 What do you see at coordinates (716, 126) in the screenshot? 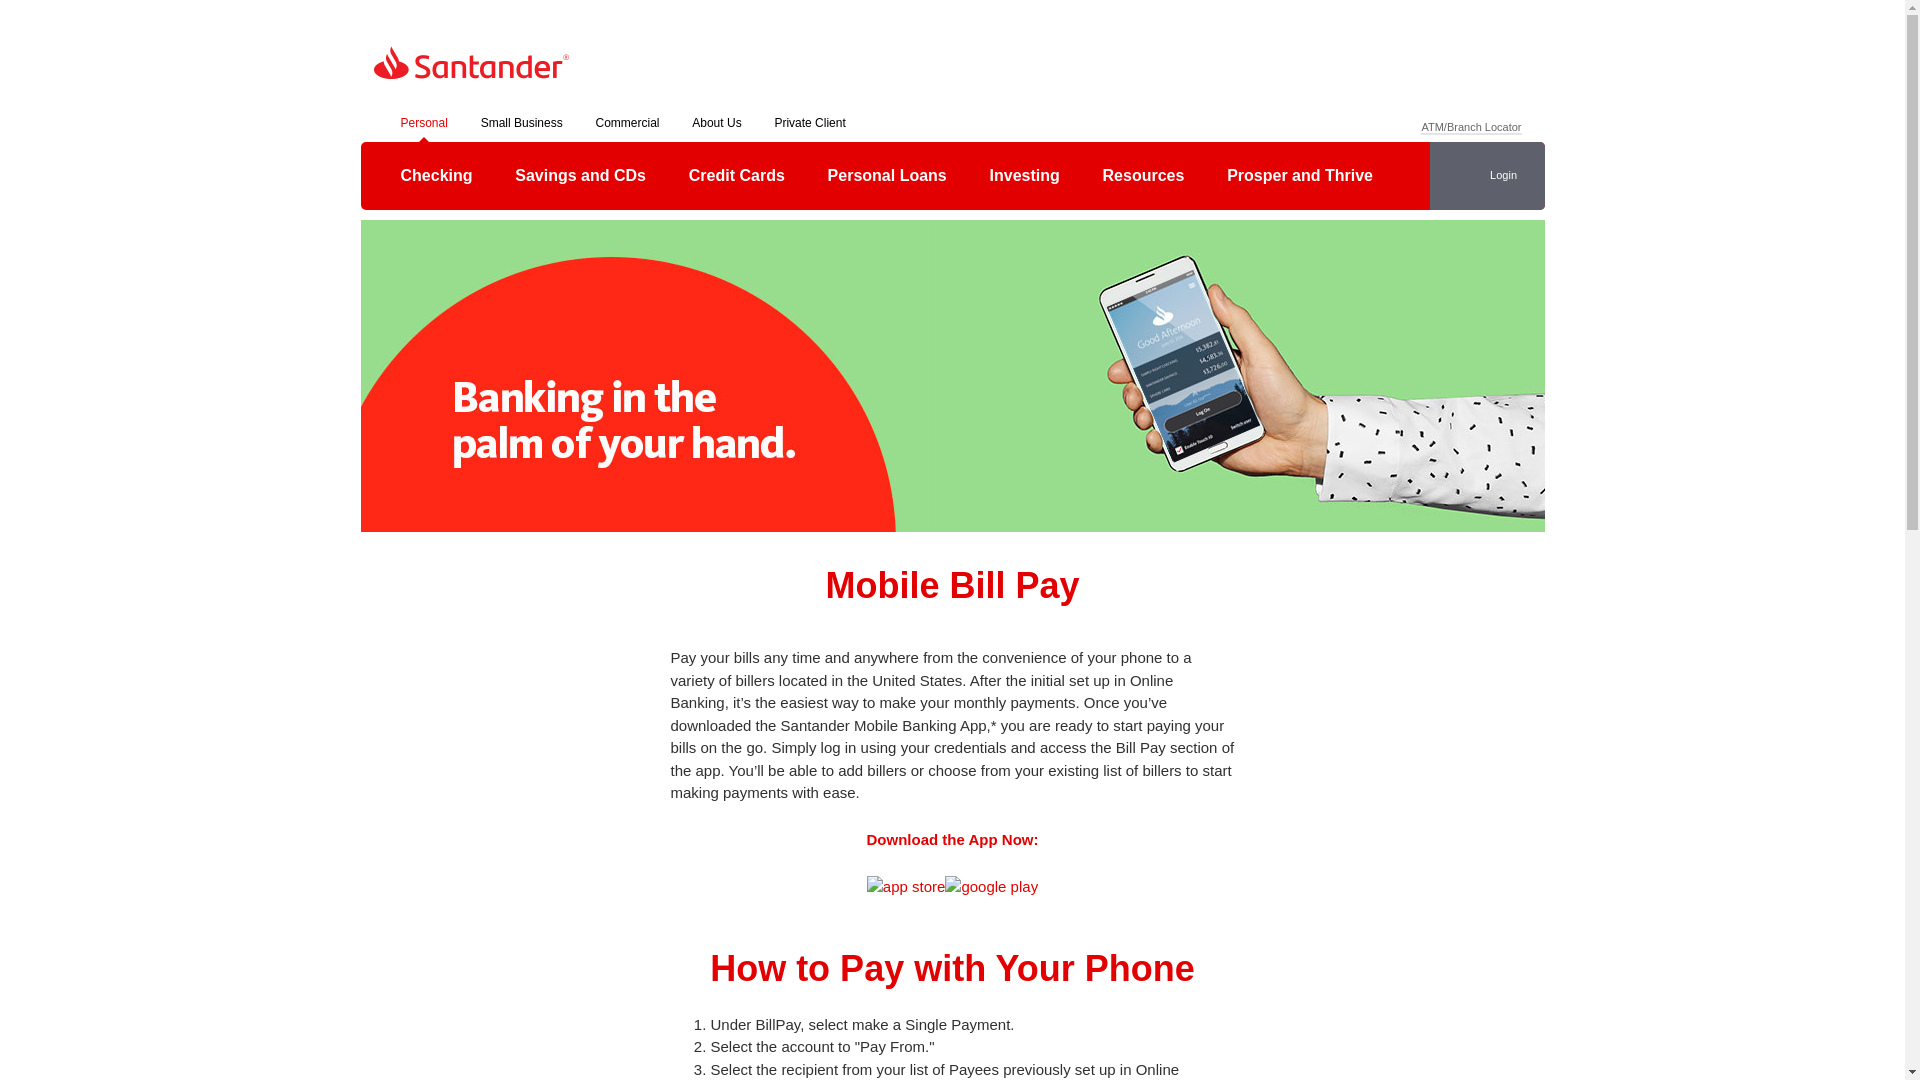
I see `About Us` at bounding box center [716, 126].